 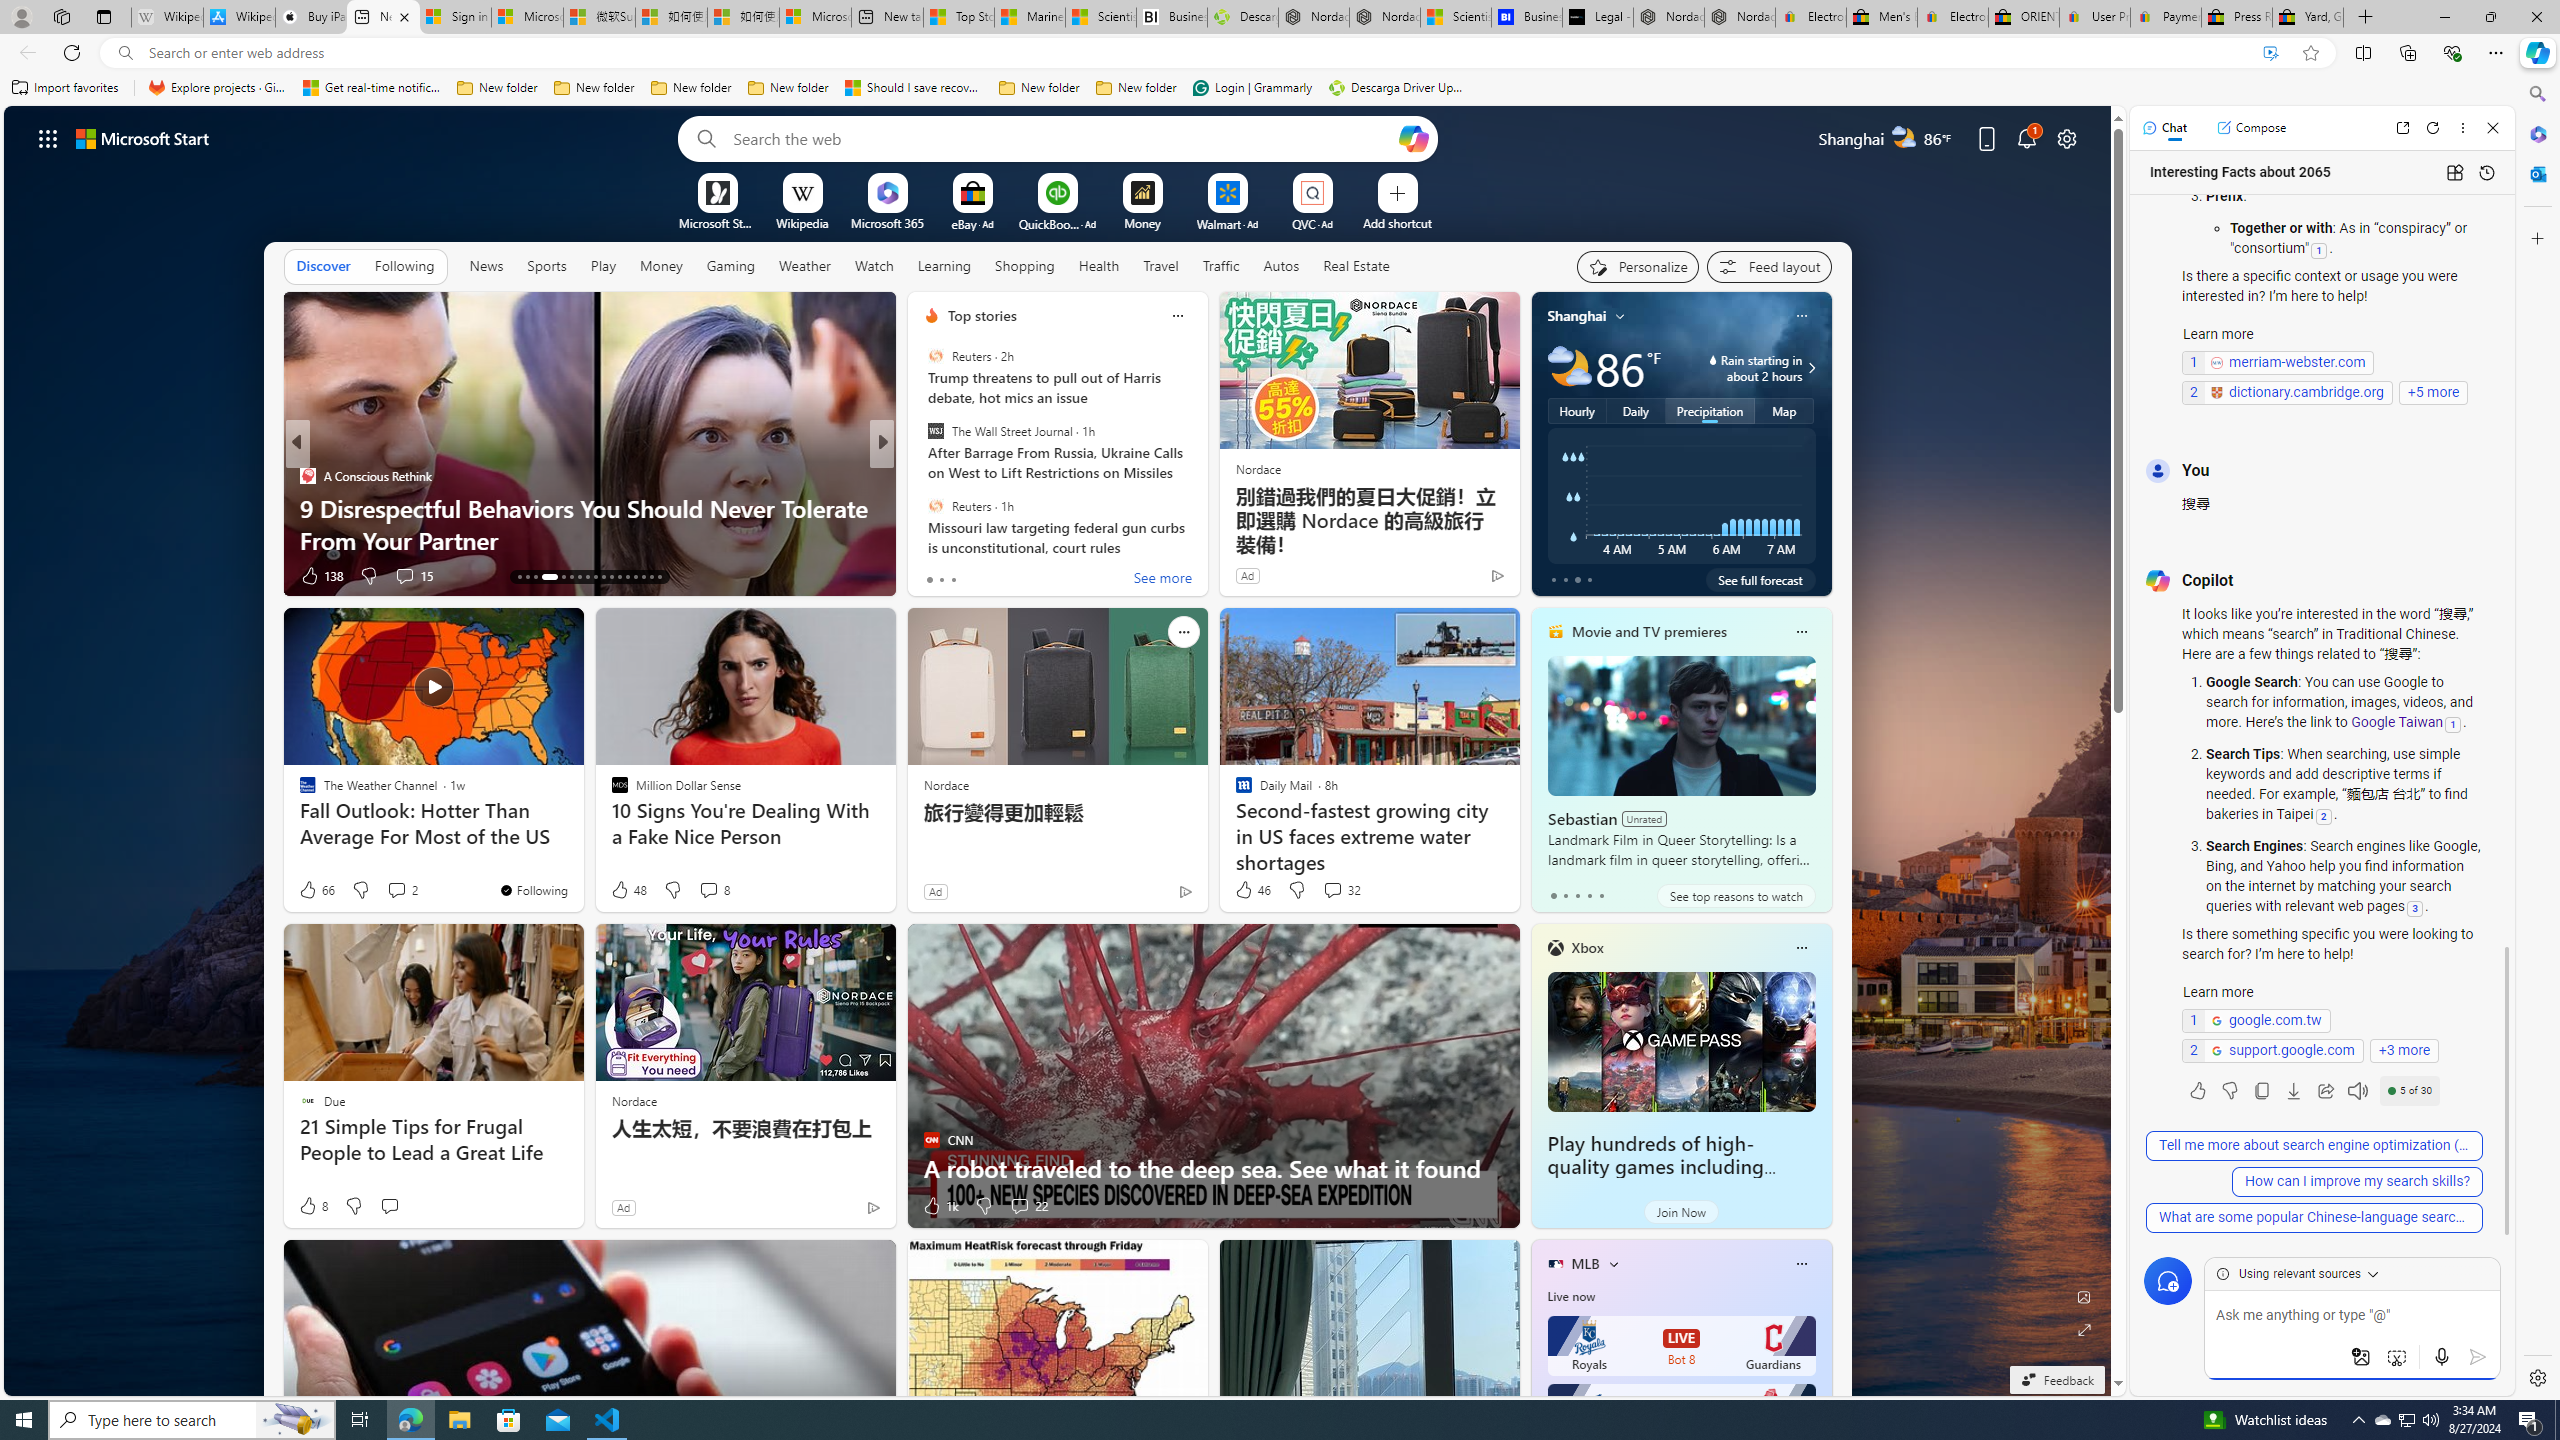 What do you see at coordinates (1714, 360) in the screenshot?
I see `water-drop-icon` at bounding box center [1714, 360].